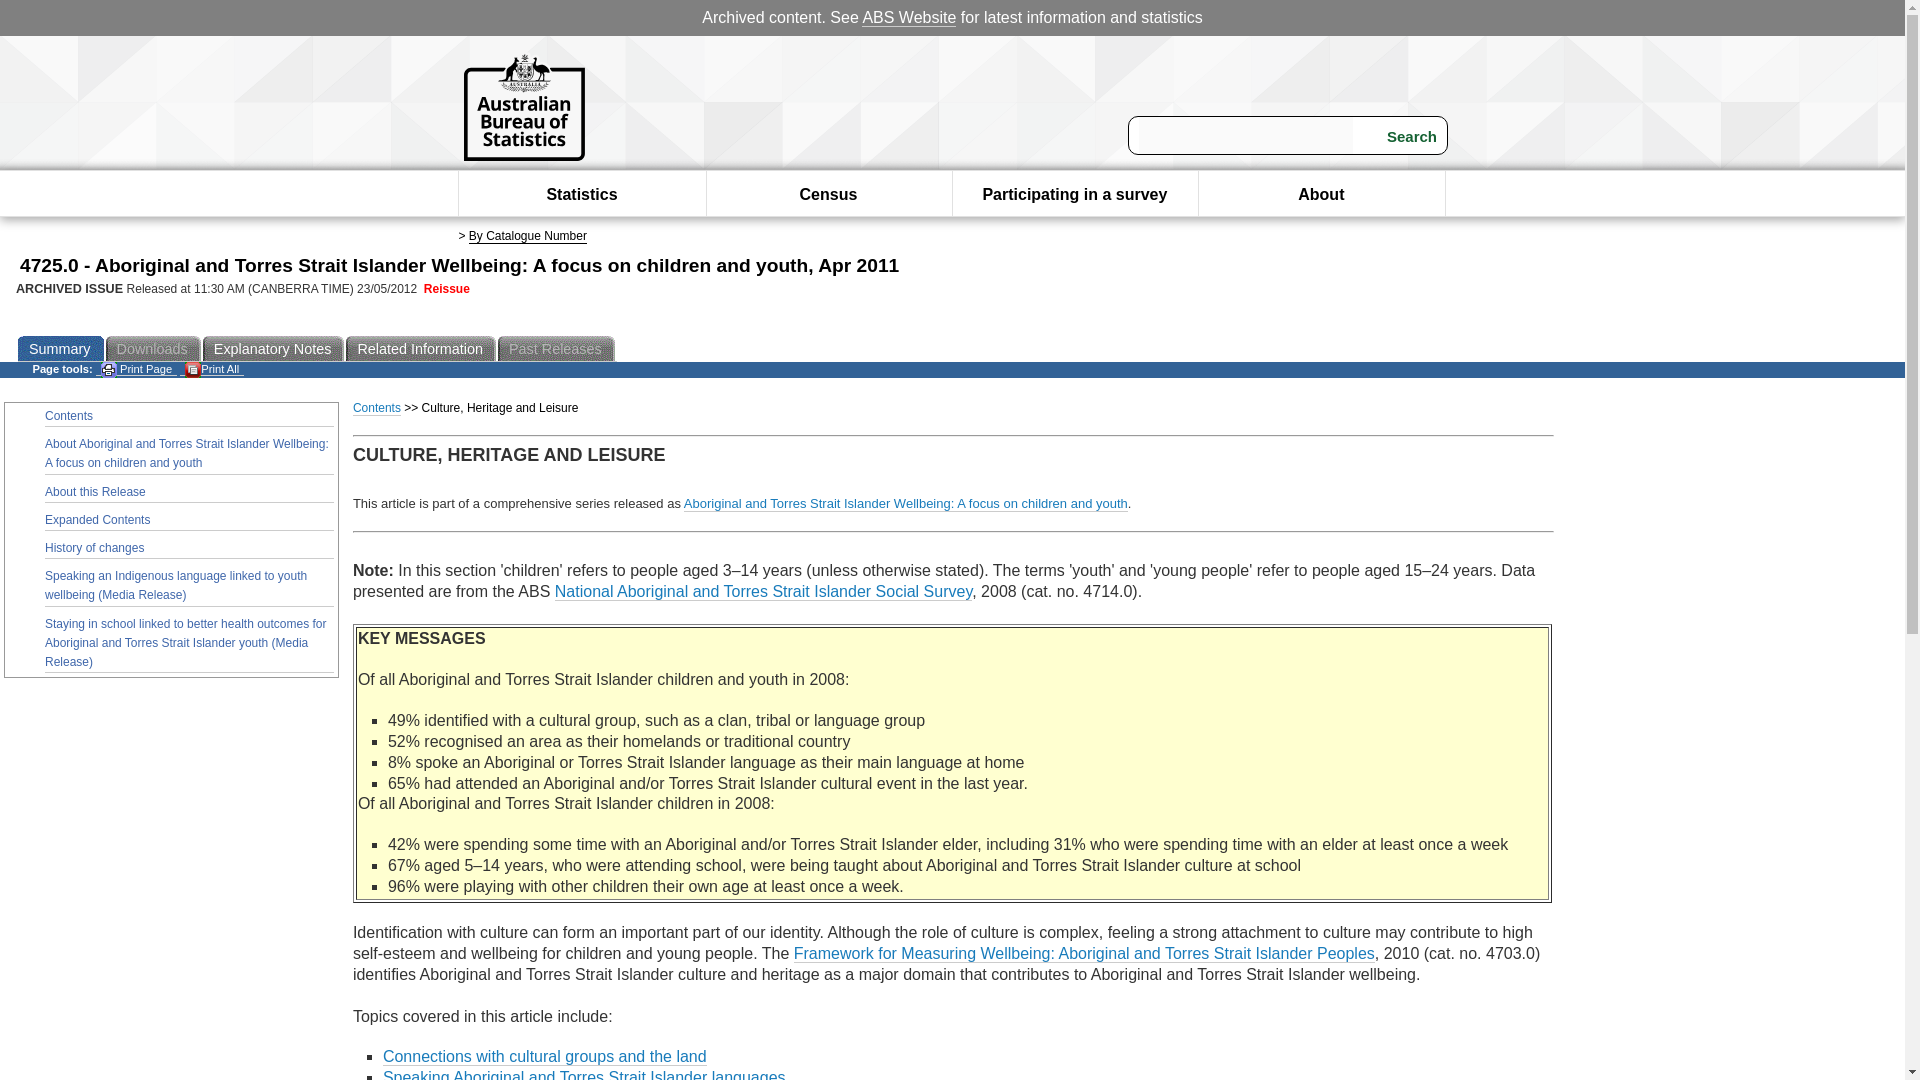 The image size is (1920, 1080). I want to click on Census, so click(829, 194).